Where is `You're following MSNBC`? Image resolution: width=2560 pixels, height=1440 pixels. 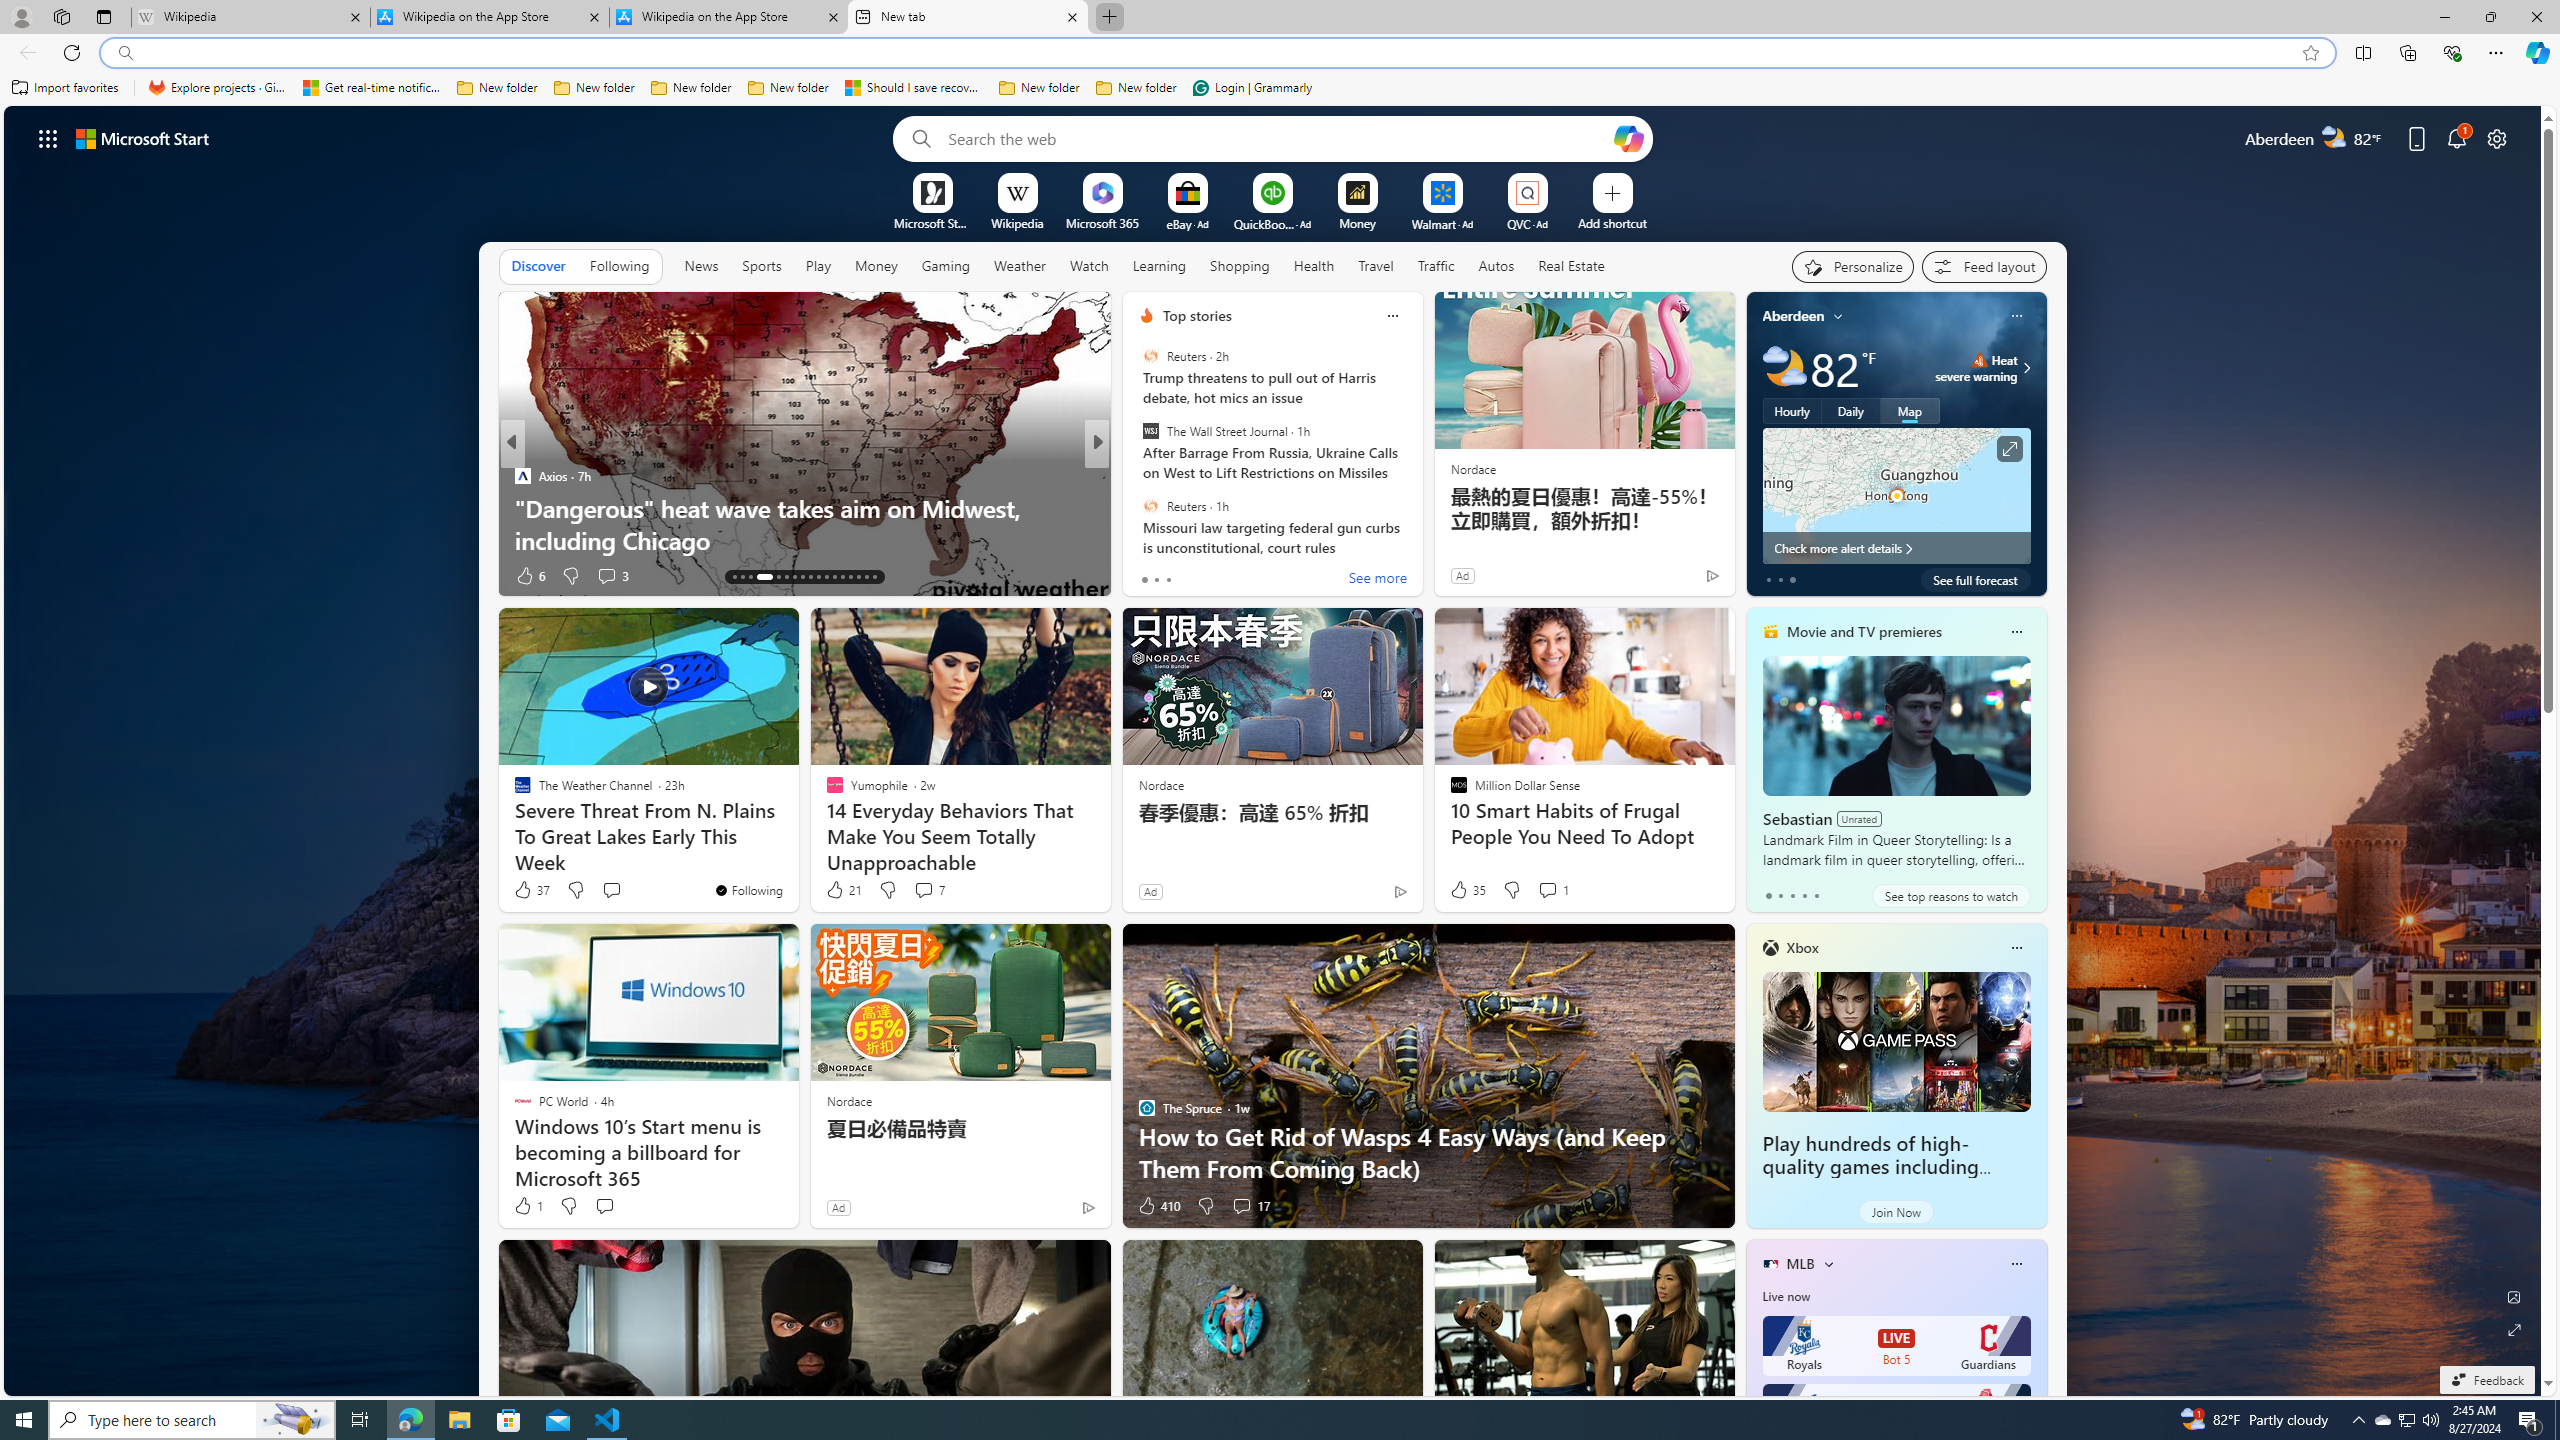 You're following MSNBC is located at coordinates (1669, 580).